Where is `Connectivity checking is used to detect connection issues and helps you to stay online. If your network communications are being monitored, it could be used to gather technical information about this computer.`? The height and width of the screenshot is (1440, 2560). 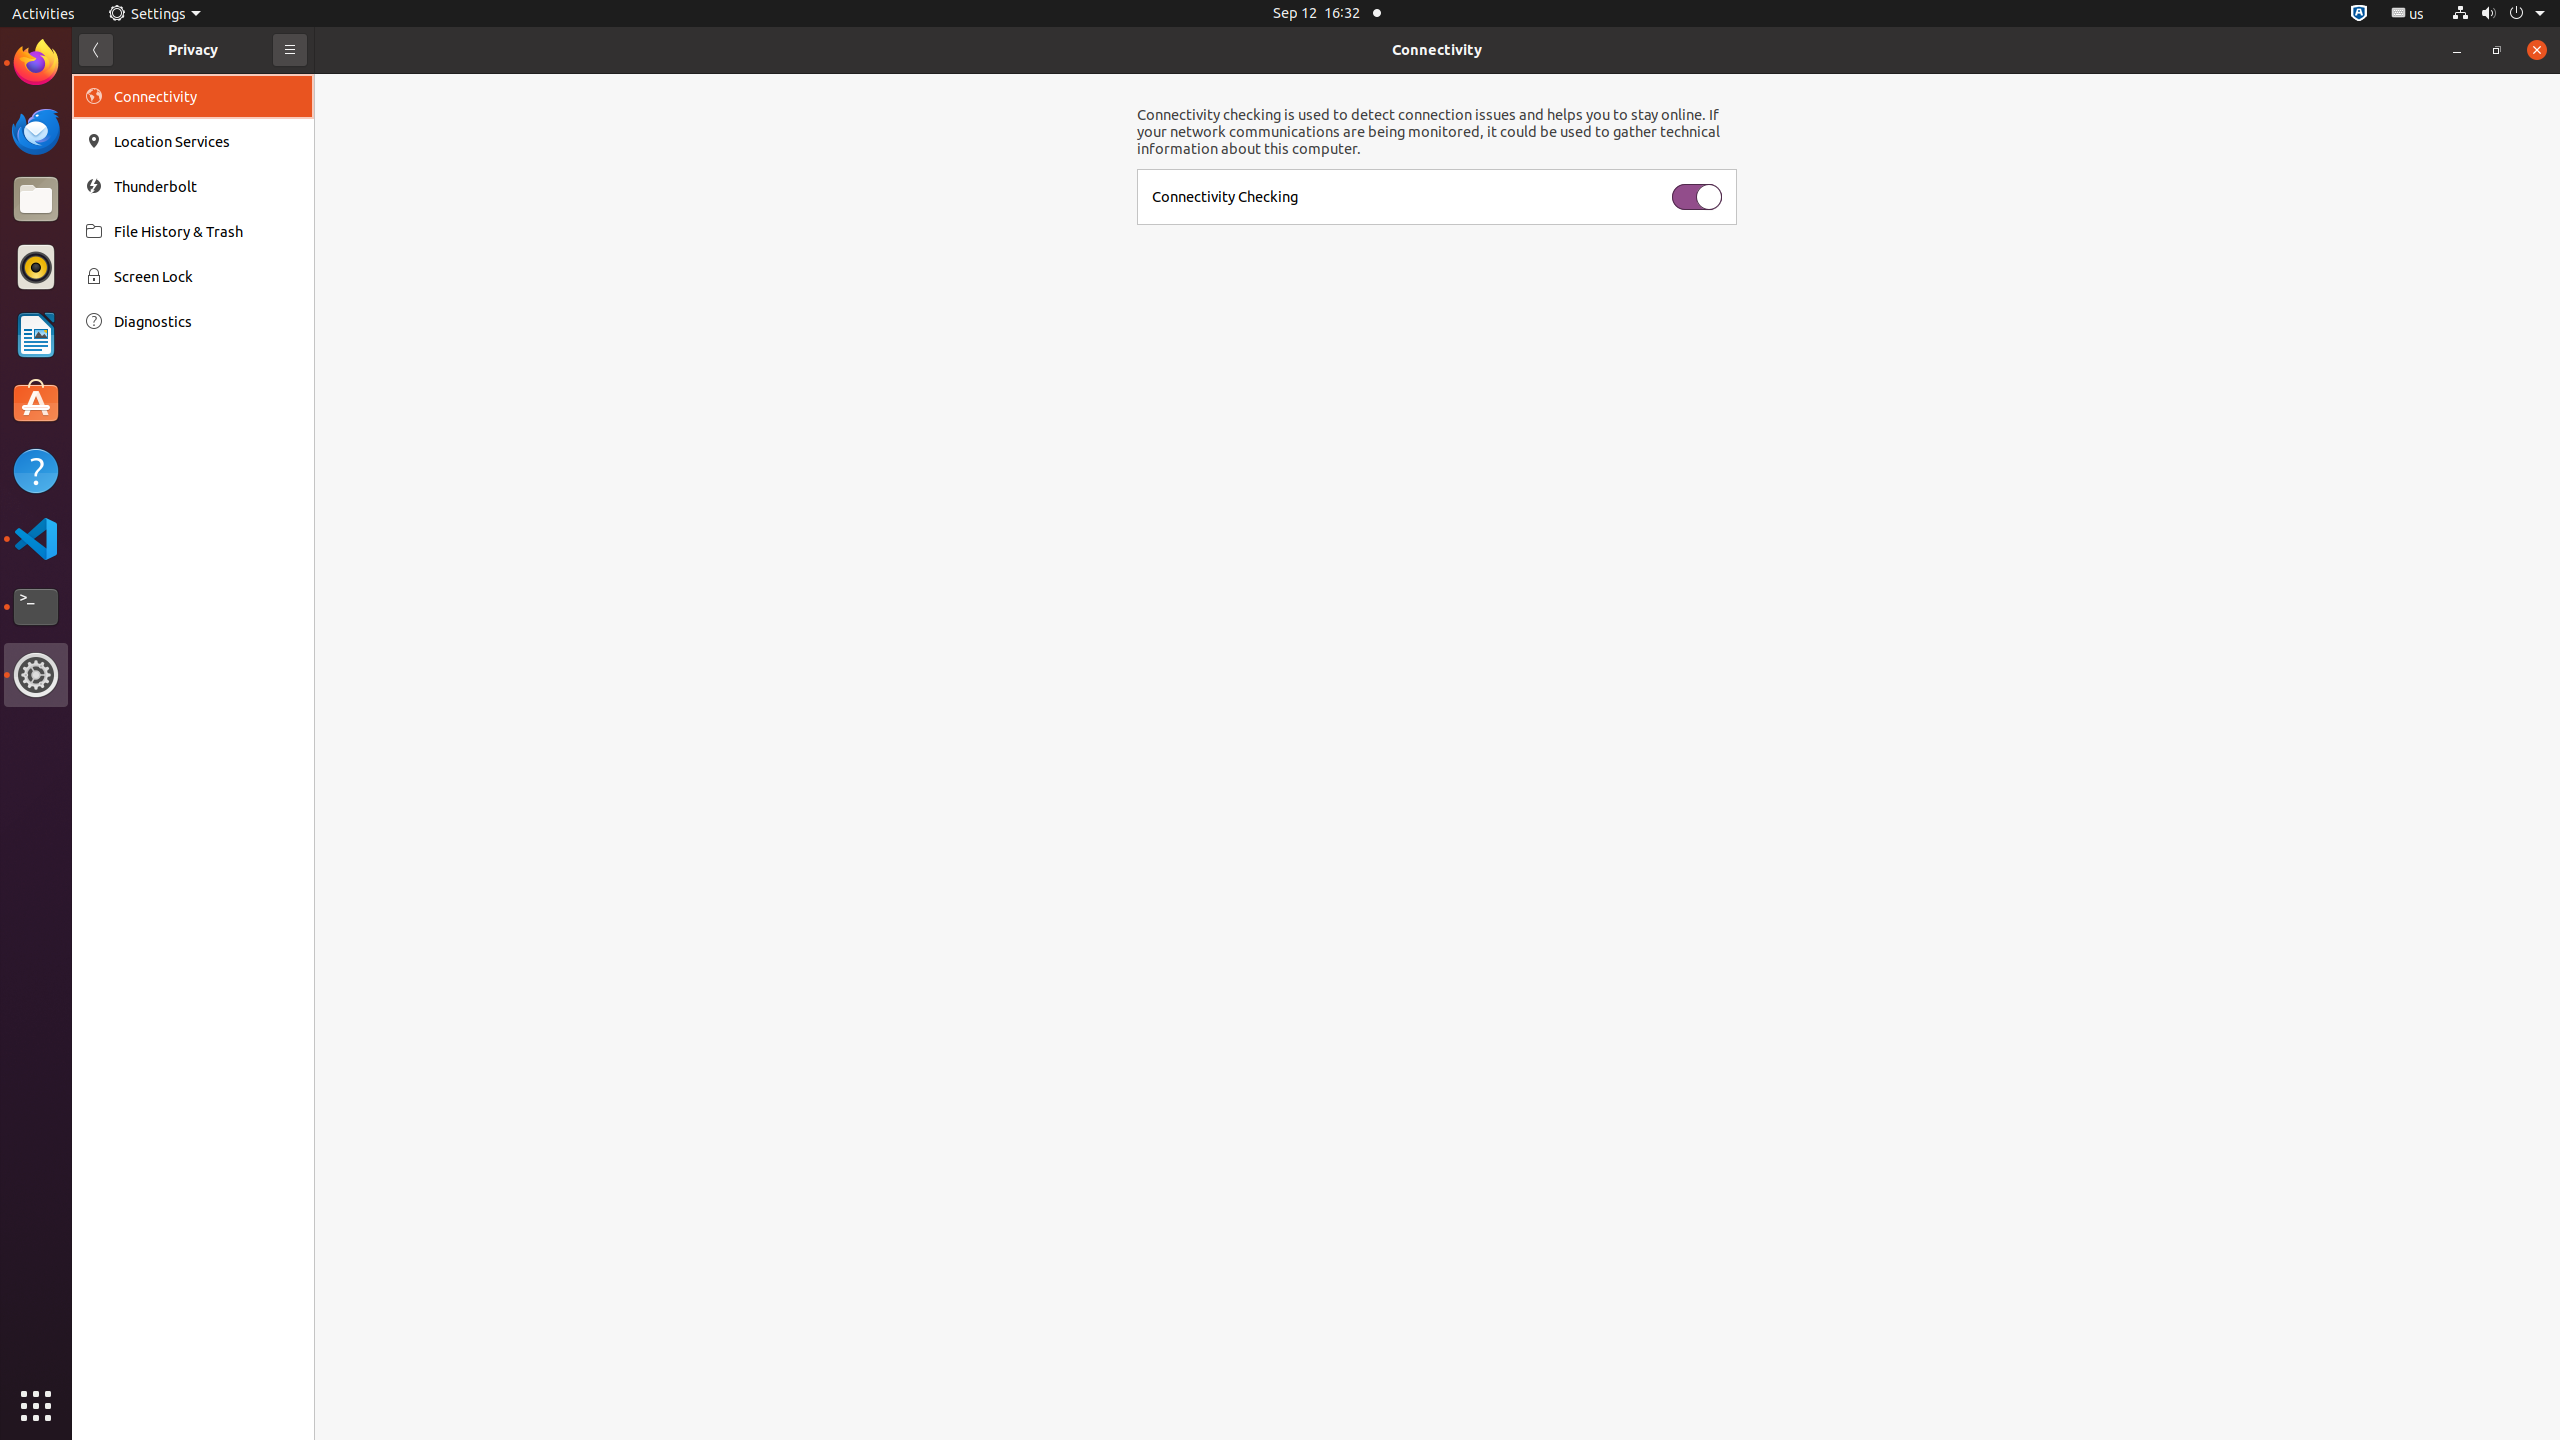
Connectivity checking is used to detect connection issues and helps you to stay online. If your network communications are being monitored, it could be used to gather technical information about this computer. is located at coordinates (1437, 132).